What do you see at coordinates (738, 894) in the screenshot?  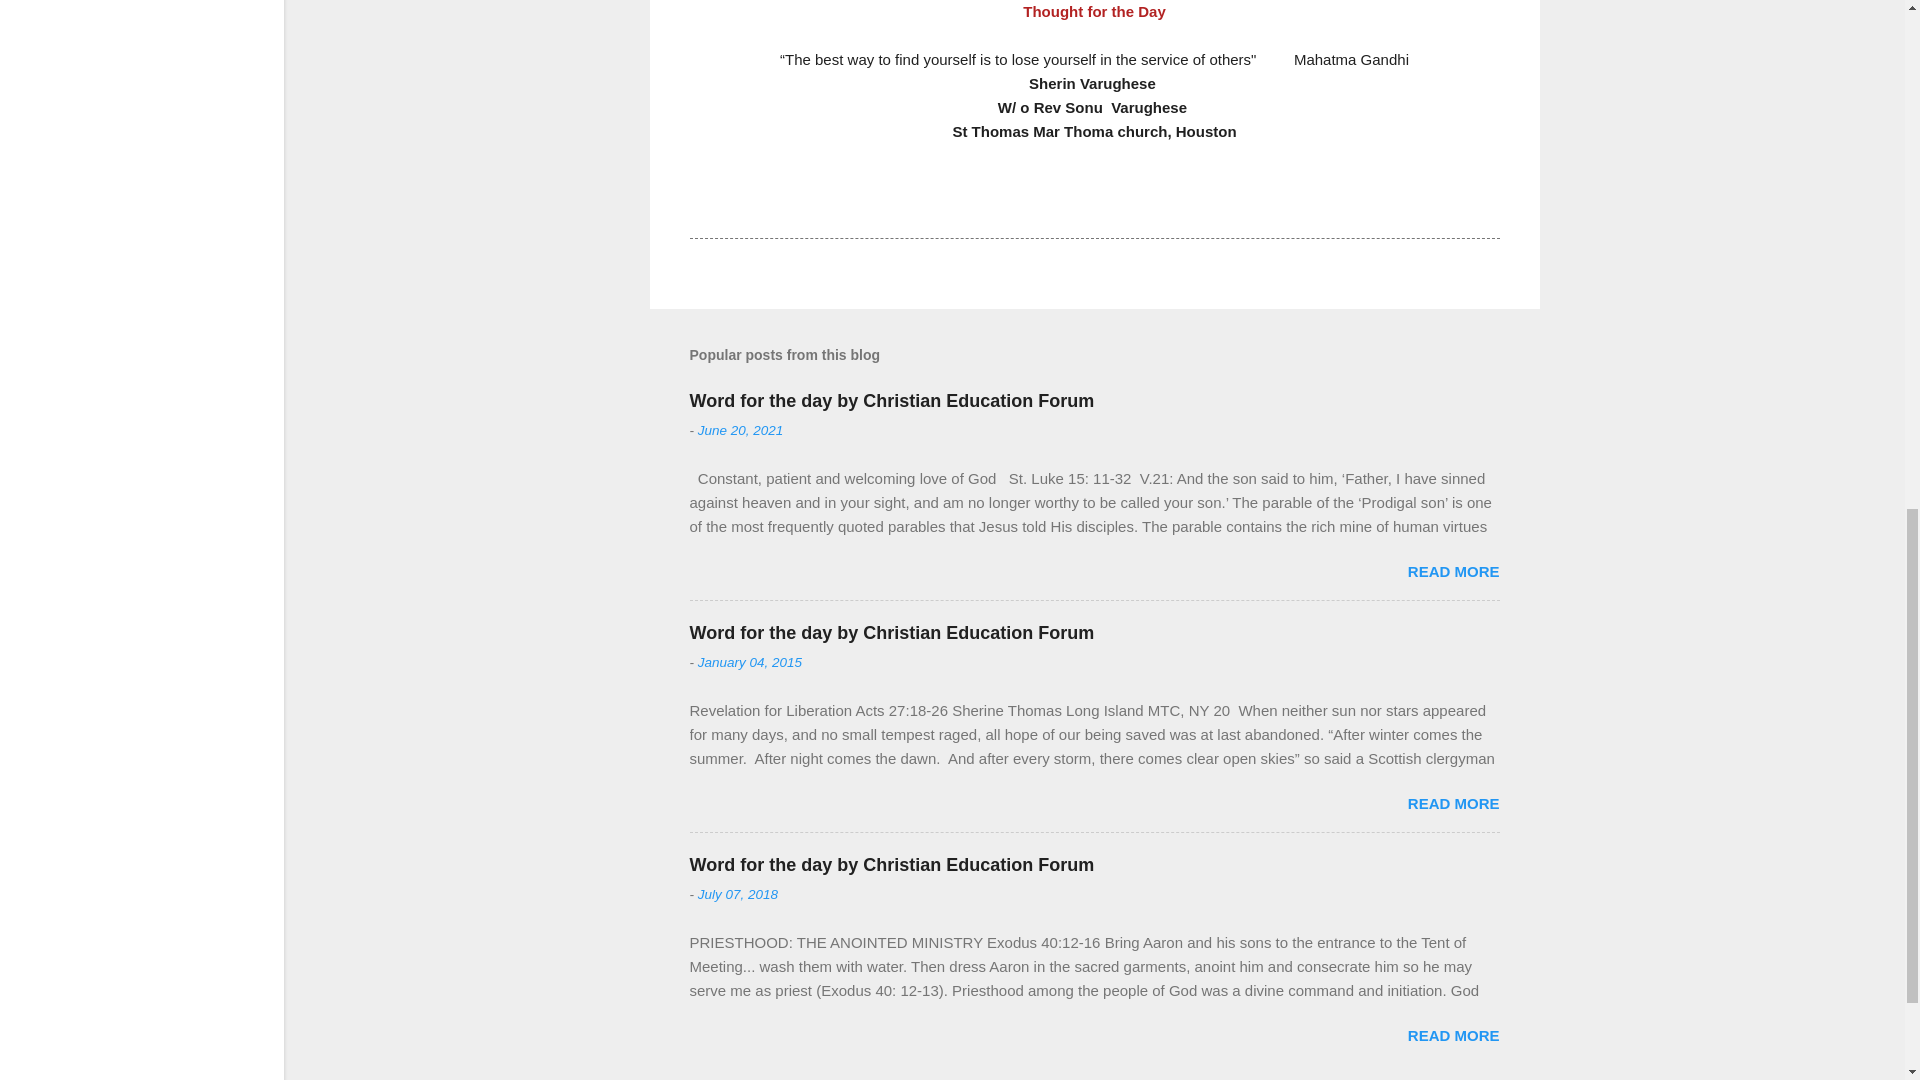 I see `July 07, 2018` at bounding box center [738, 894].